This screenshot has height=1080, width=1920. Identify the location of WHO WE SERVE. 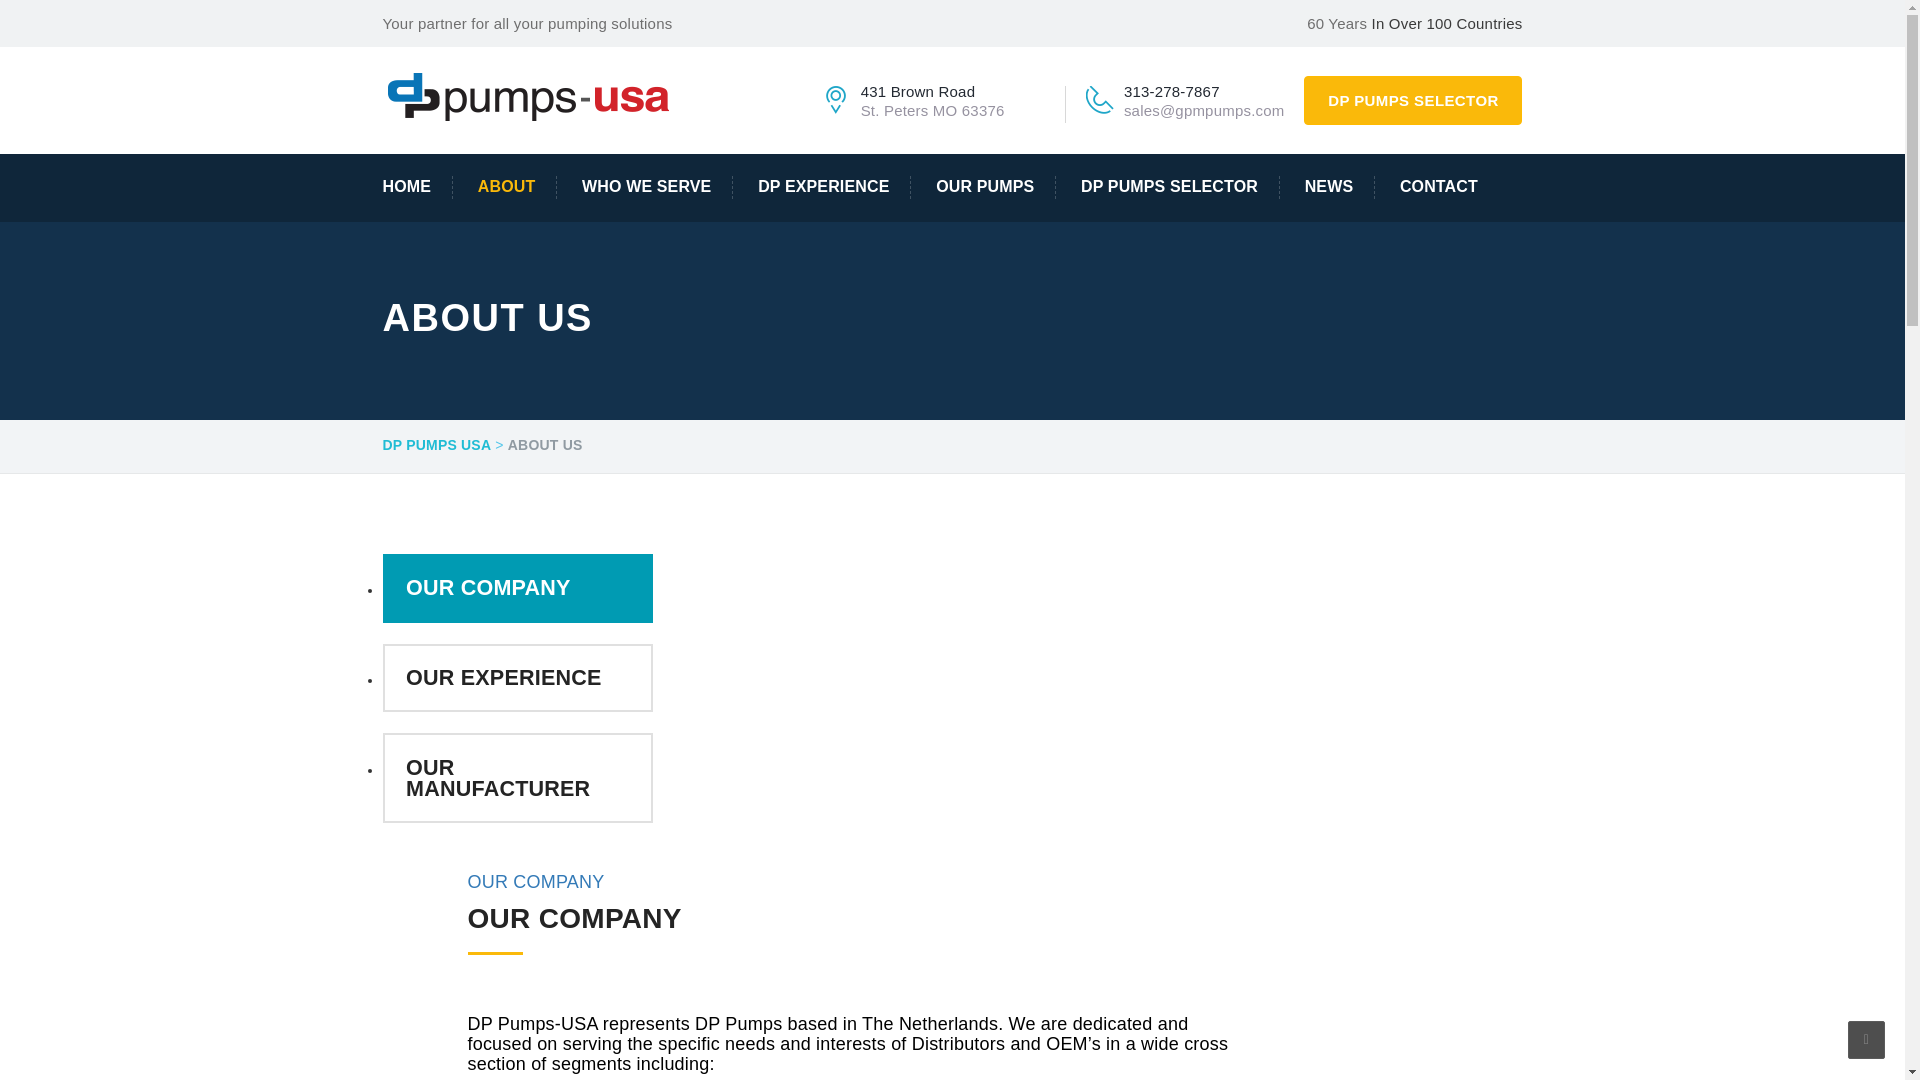
(646, 187).